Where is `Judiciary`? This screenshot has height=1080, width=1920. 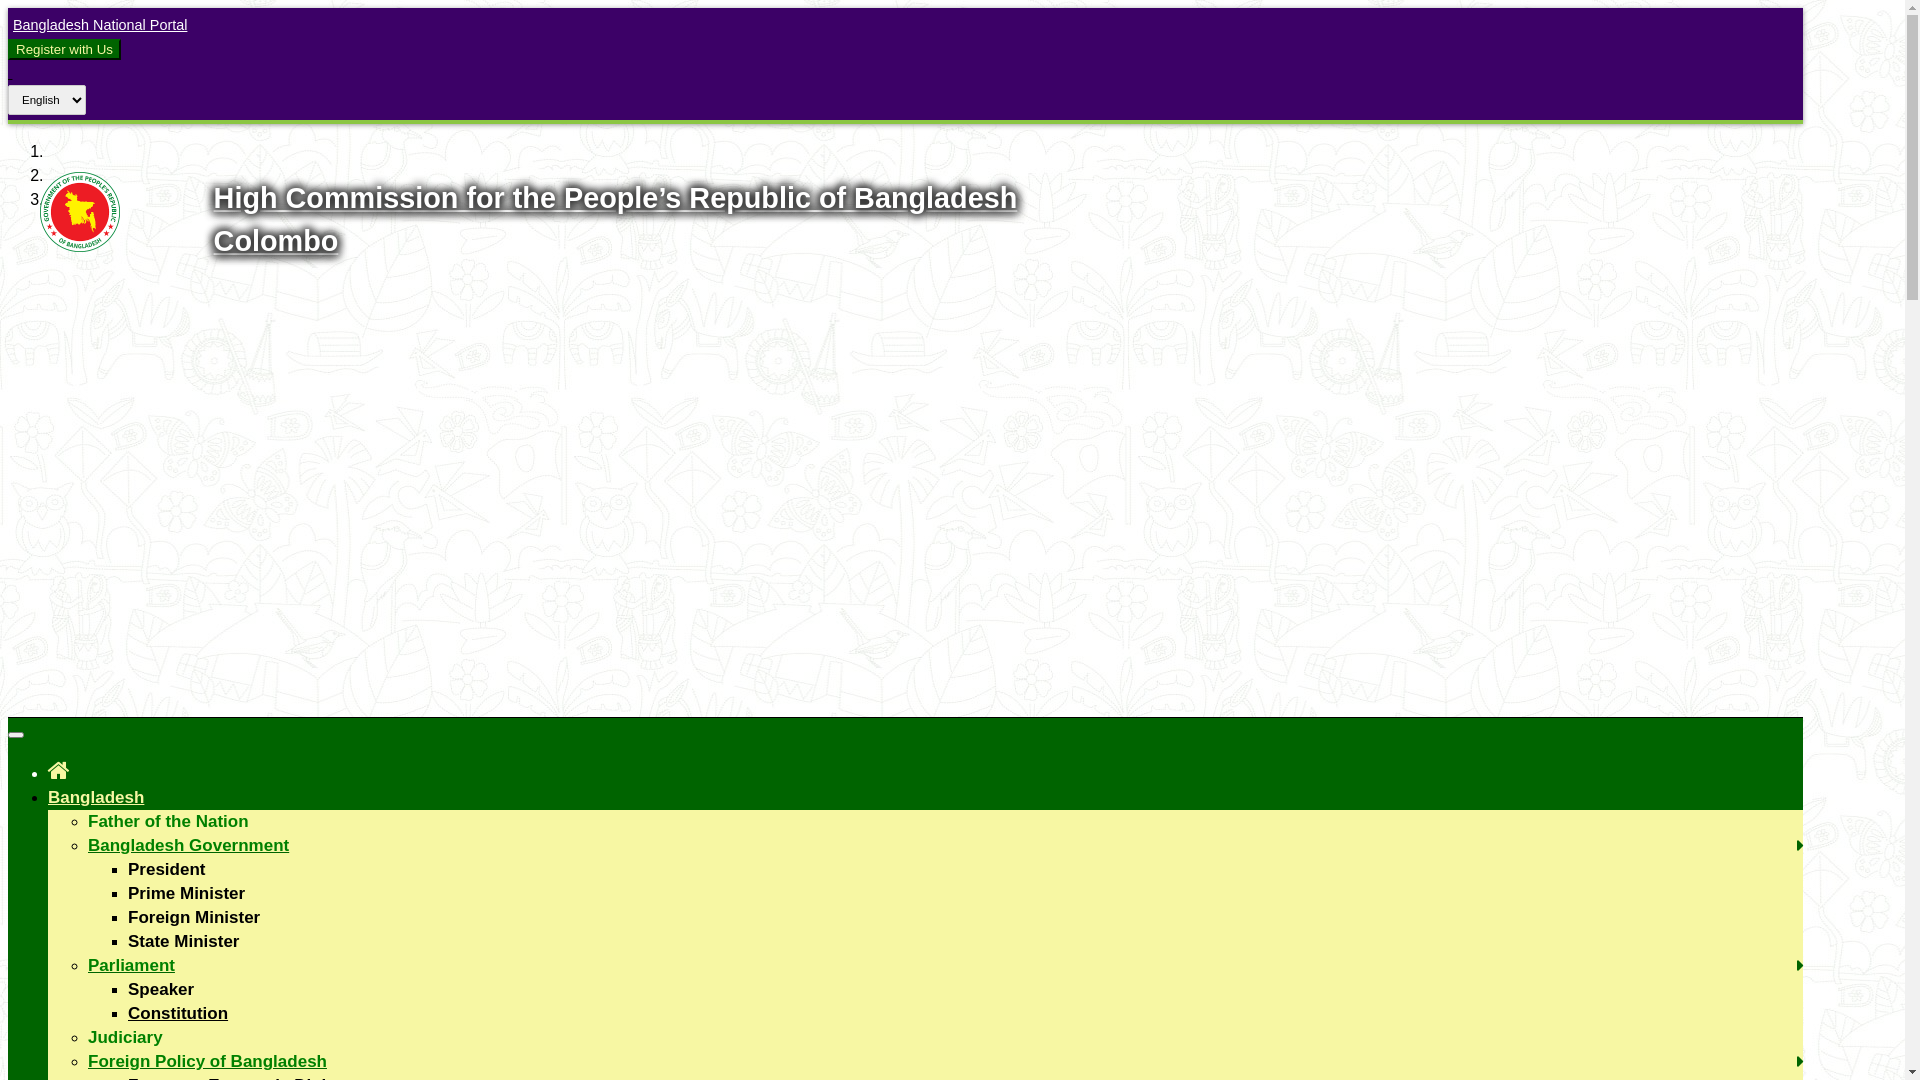
Judiciary is located at coordinates (126, 1038).